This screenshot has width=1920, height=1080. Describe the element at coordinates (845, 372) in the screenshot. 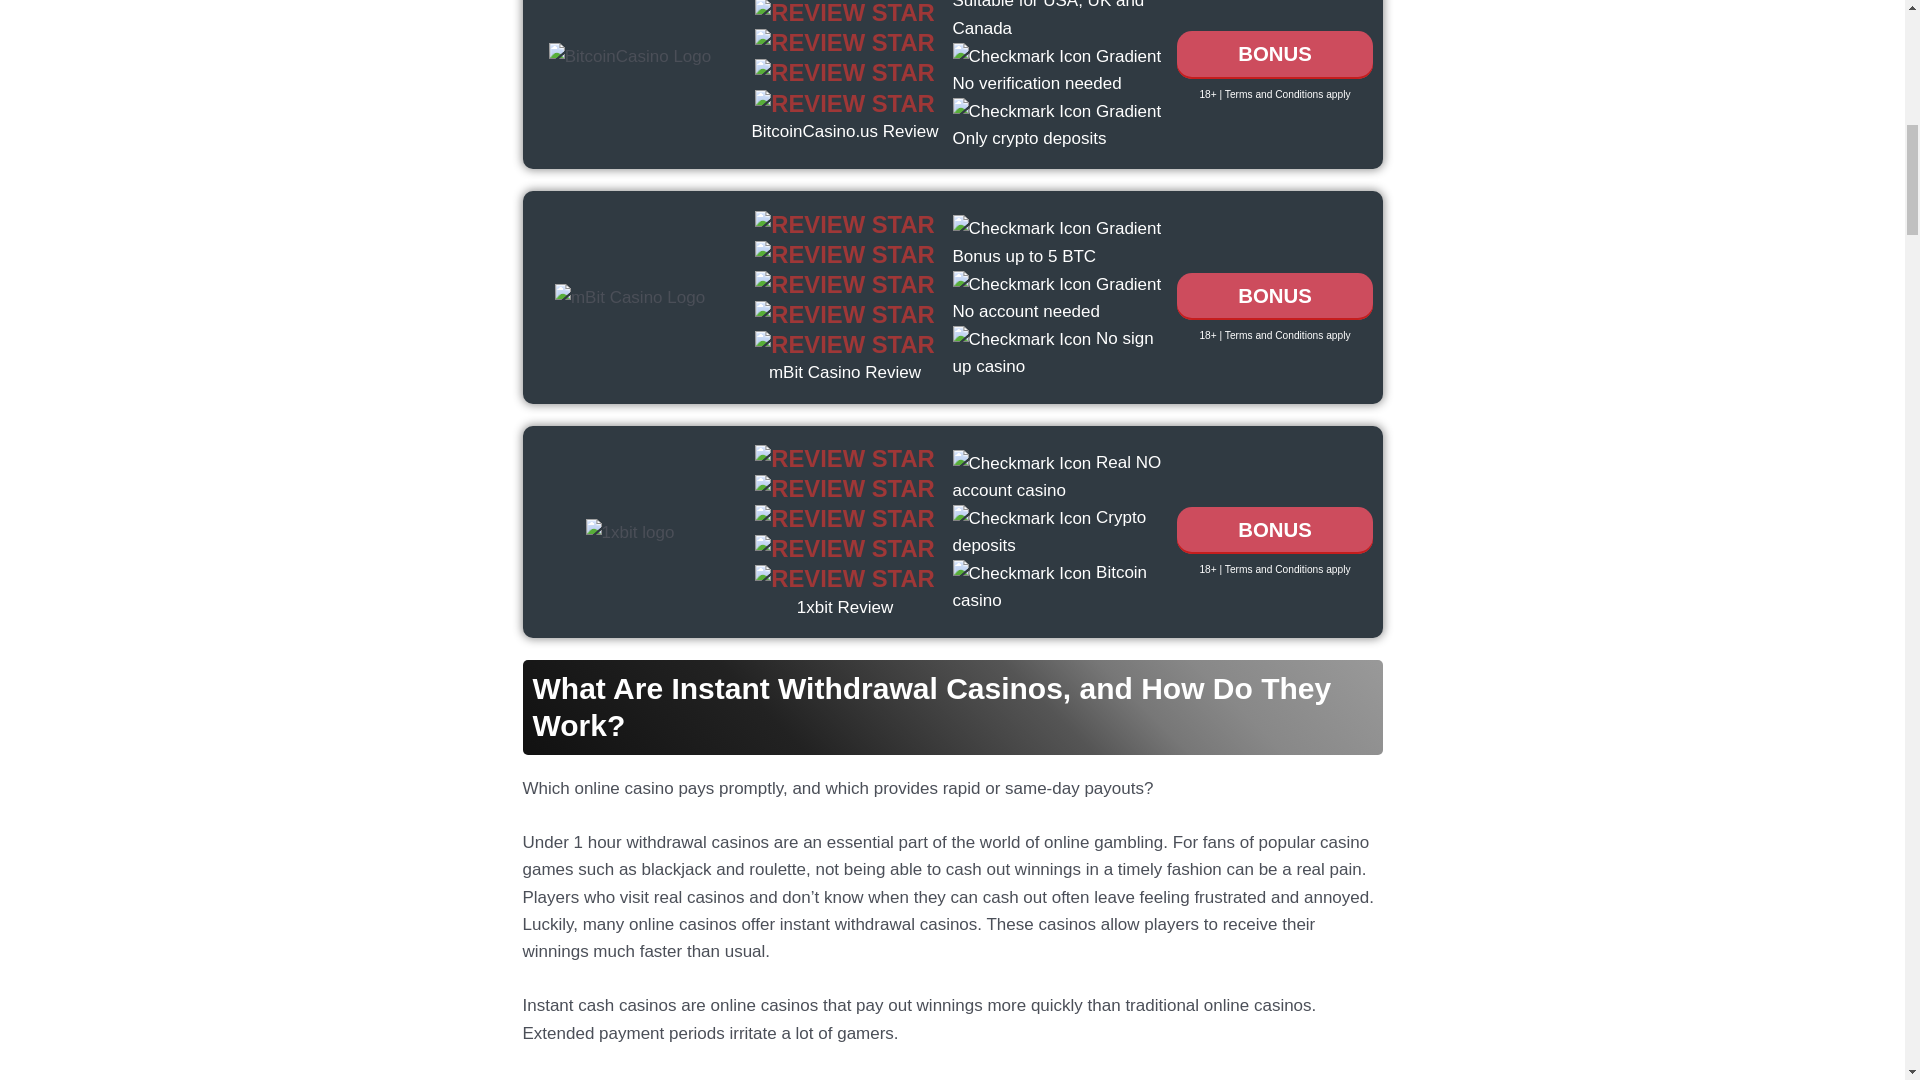

I see `mBit Casino Review` at that location.